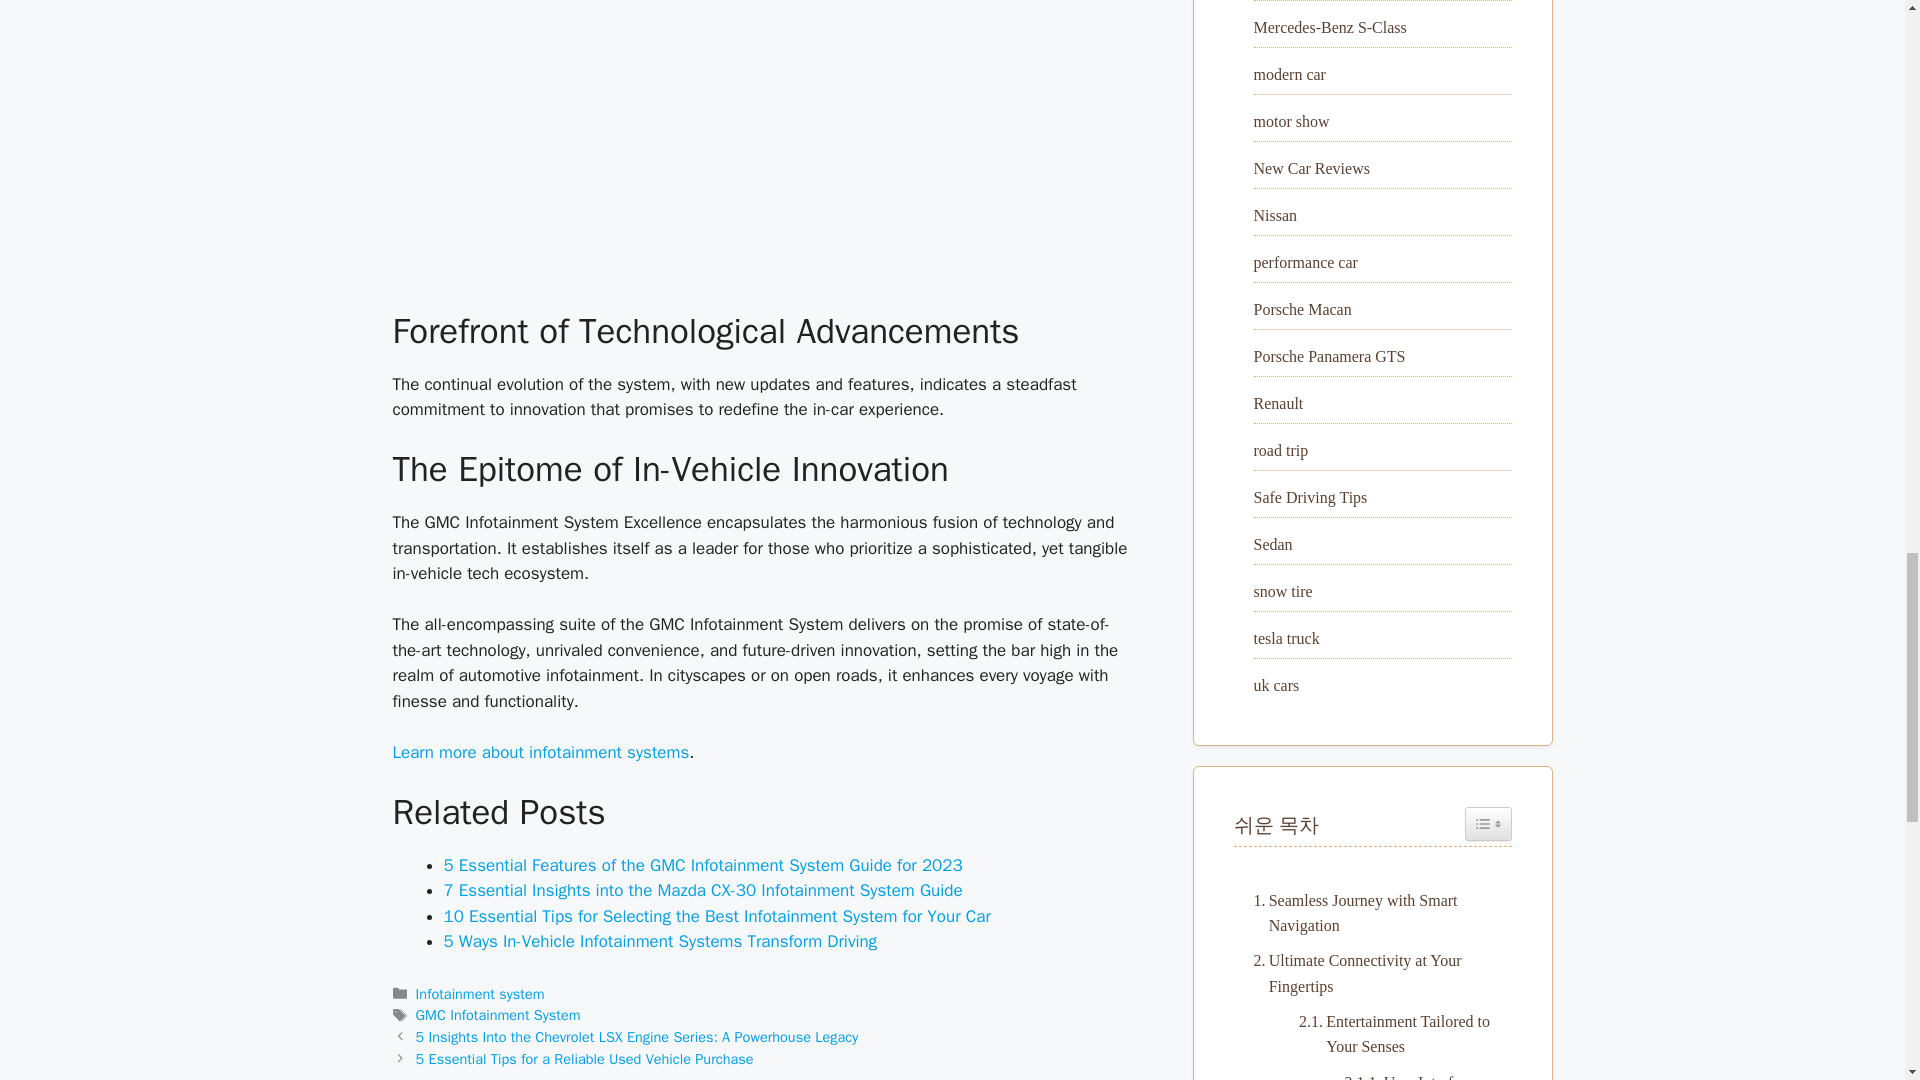 This screenshot has width=1920, height=1080. Describe the element at coordinates (660, 940) in the screenshot. I see `5 Ways In-Vehicle Infotainment Systems Transform Driving` at that location.